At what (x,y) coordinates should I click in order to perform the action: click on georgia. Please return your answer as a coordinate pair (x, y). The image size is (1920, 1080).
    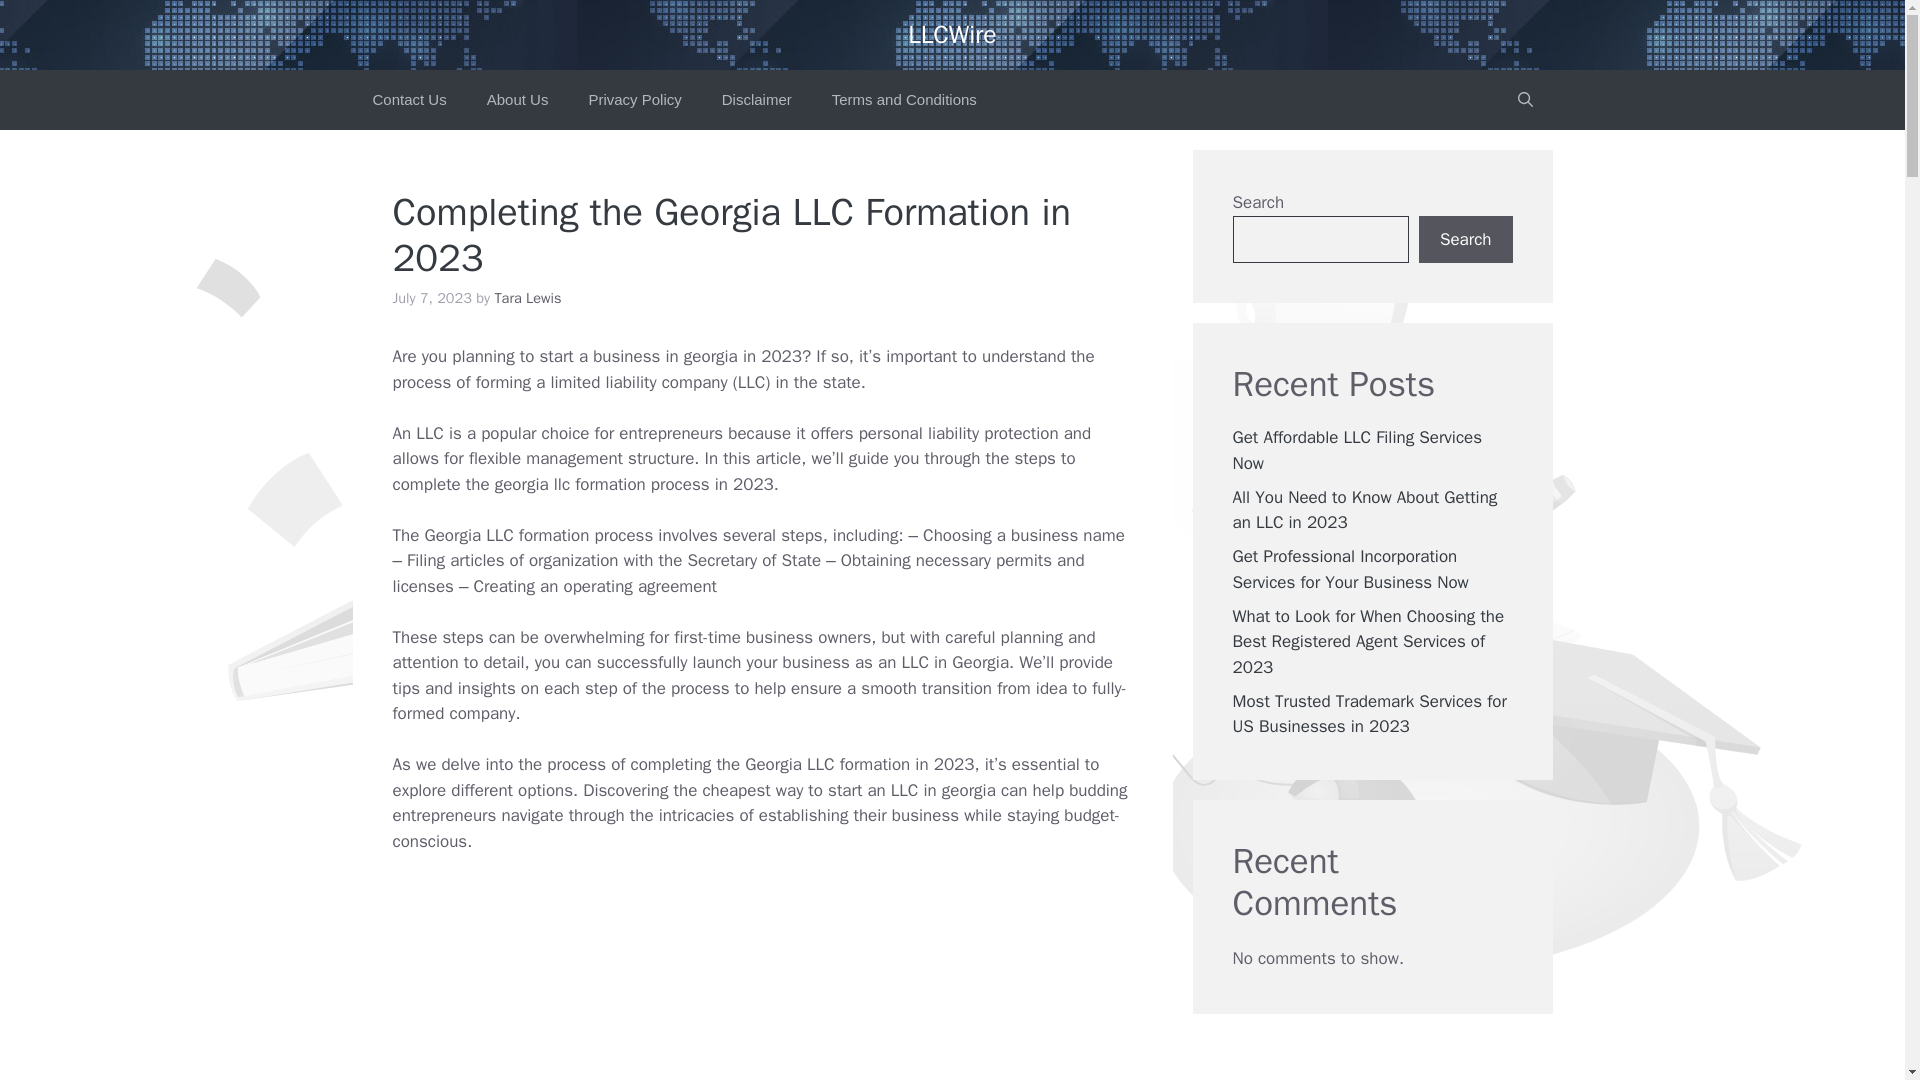
    Looking at the image, I should click on (710, 356).